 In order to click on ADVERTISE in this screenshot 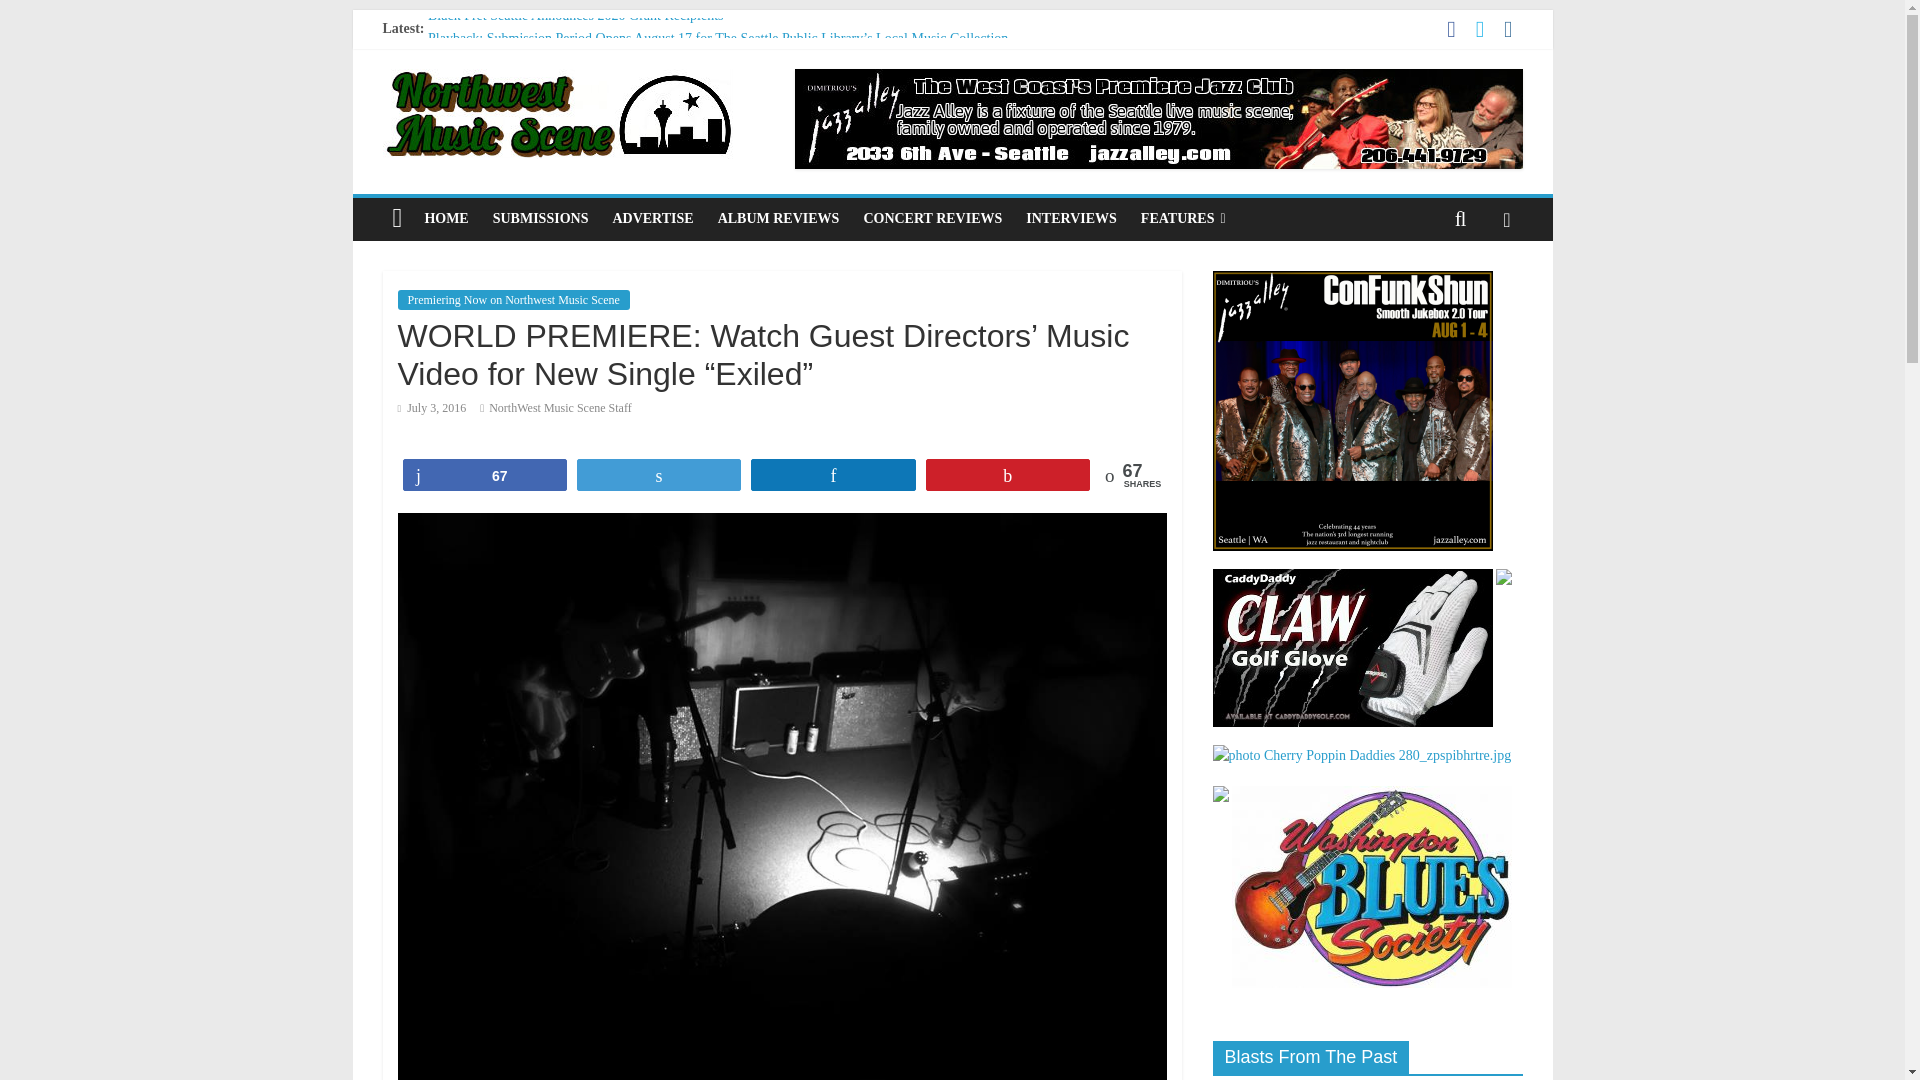, I will do `click(652, 218)`.